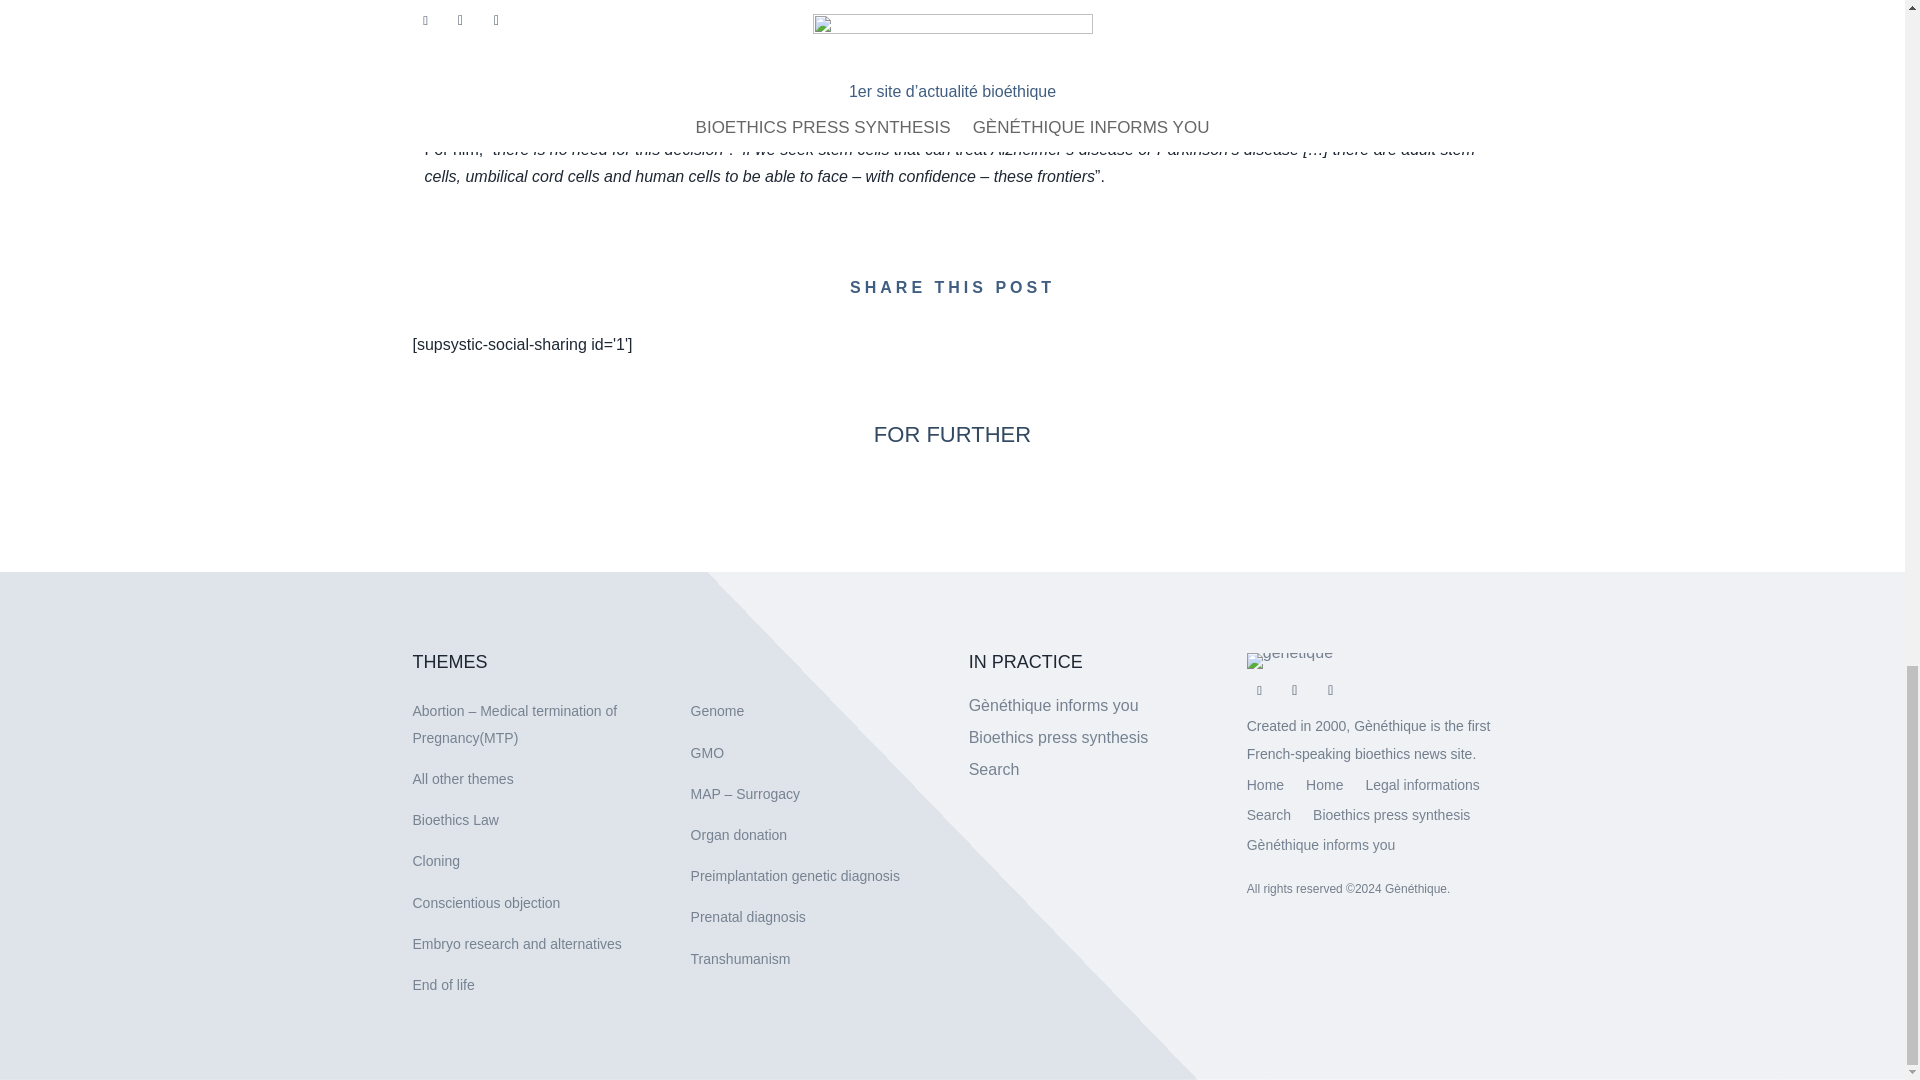 This screenshot has height=1080, width=1920. What do you see at coordinates (462, 779) in the screenshot?
I see `All other themes` at bounding box center [462, 779].